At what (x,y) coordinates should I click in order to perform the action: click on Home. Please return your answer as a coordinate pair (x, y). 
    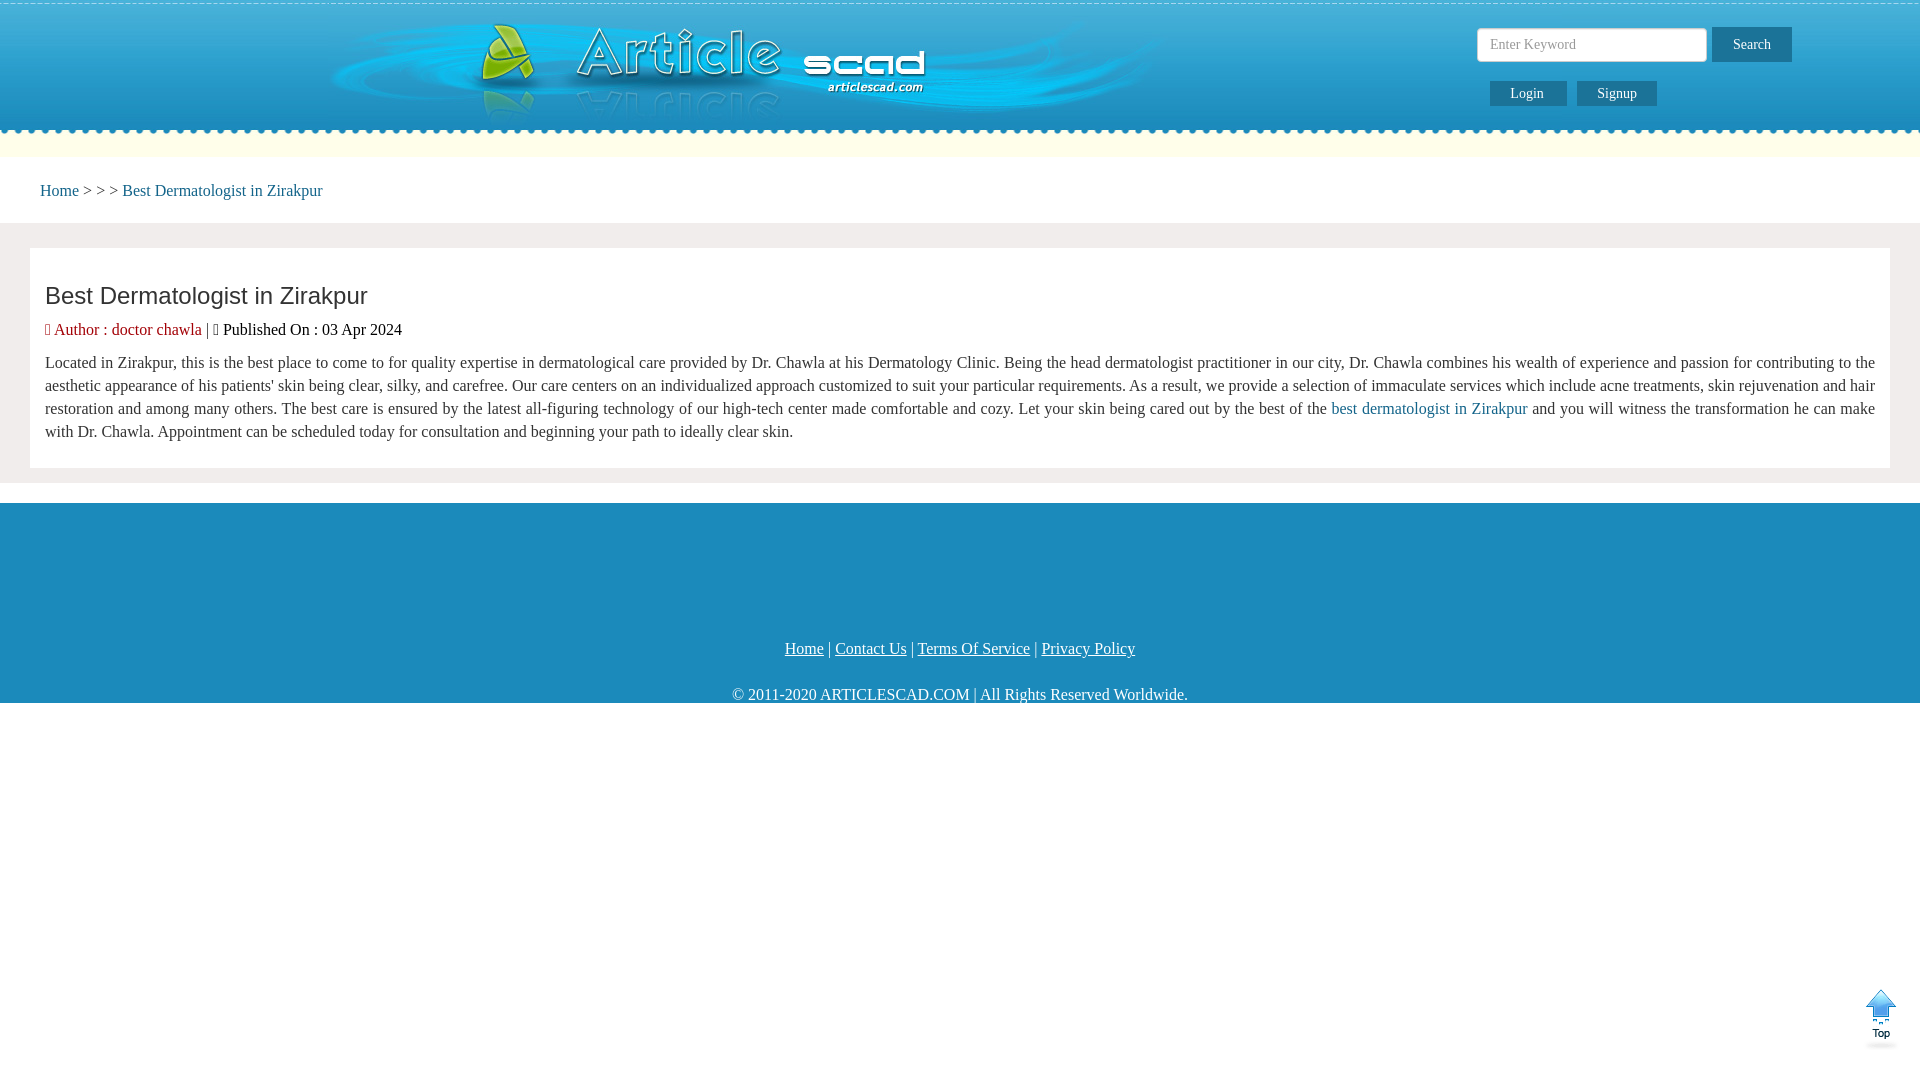
    Looking at the image, I should click on (59, 190).